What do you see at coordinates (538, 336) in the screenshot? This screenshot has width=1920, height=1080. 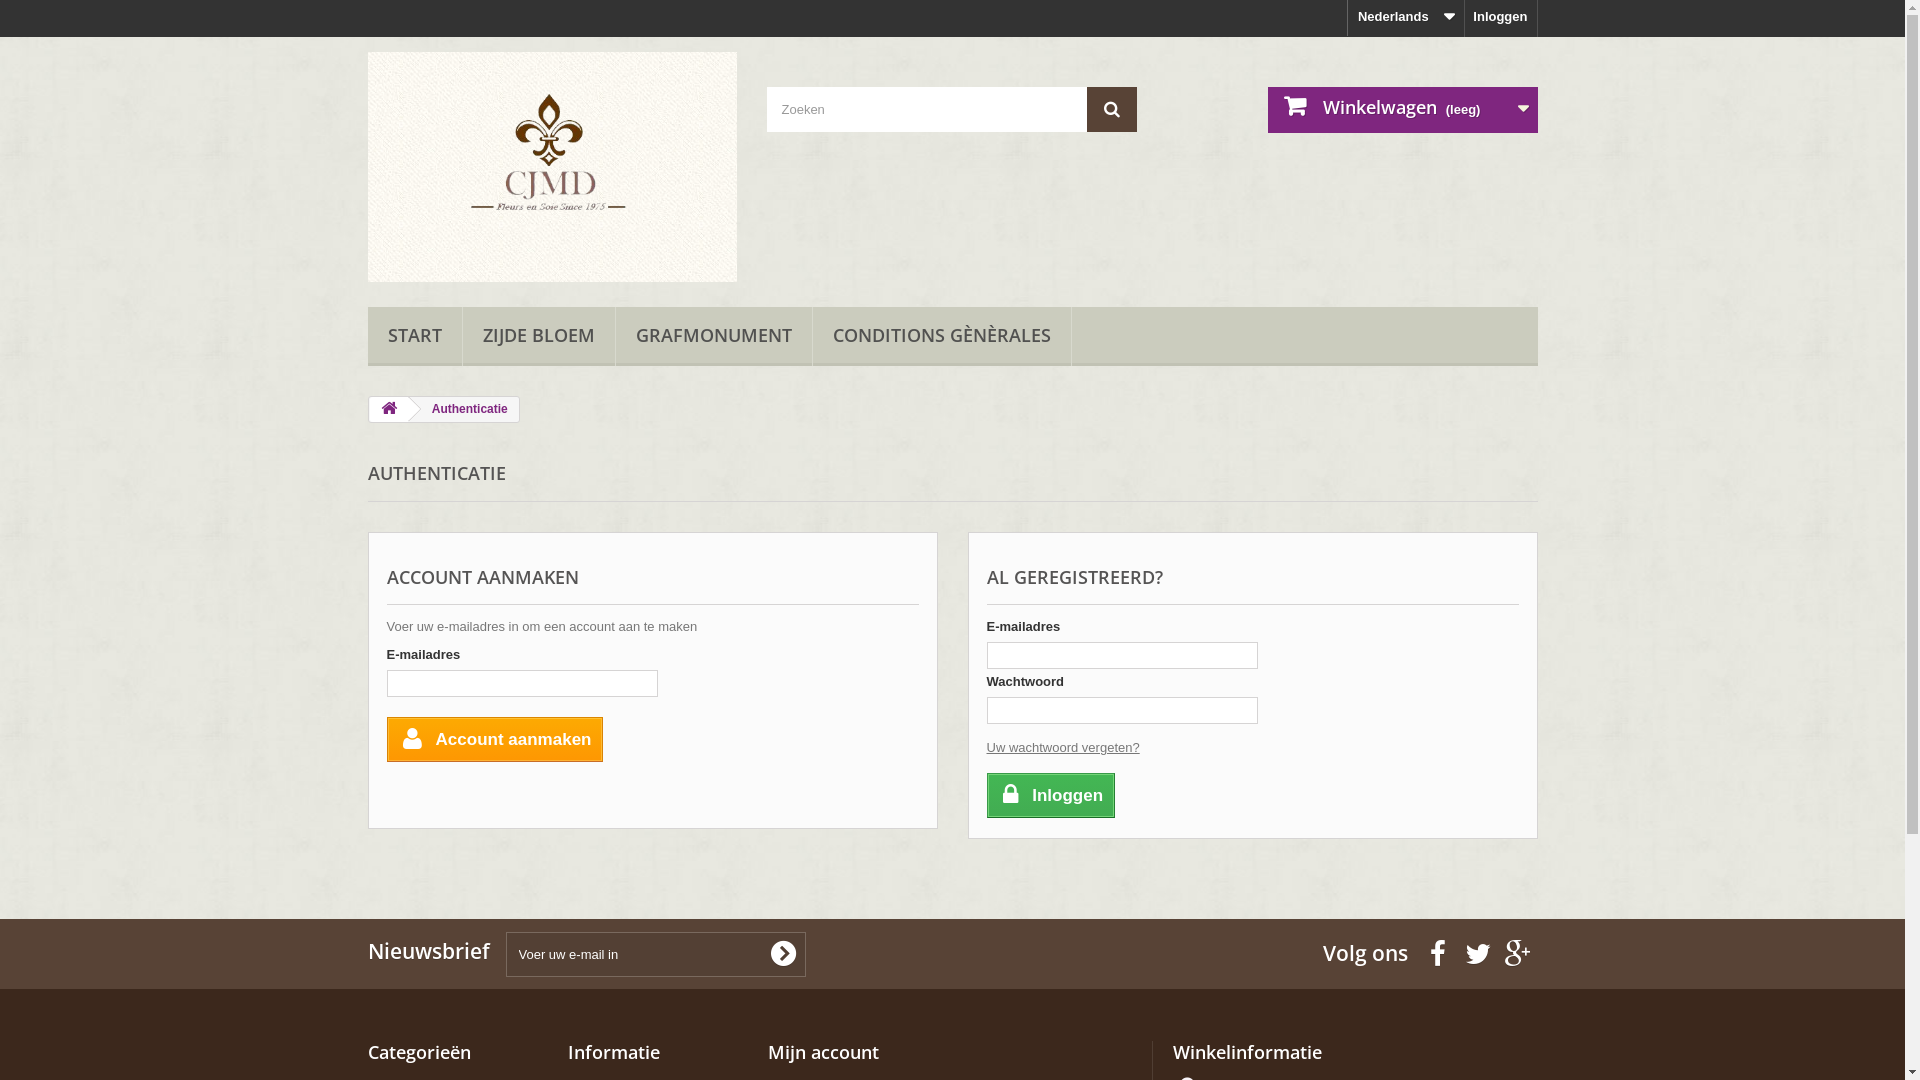 I see `ZIJDE BLOEM` at bounding box center [538, 336].